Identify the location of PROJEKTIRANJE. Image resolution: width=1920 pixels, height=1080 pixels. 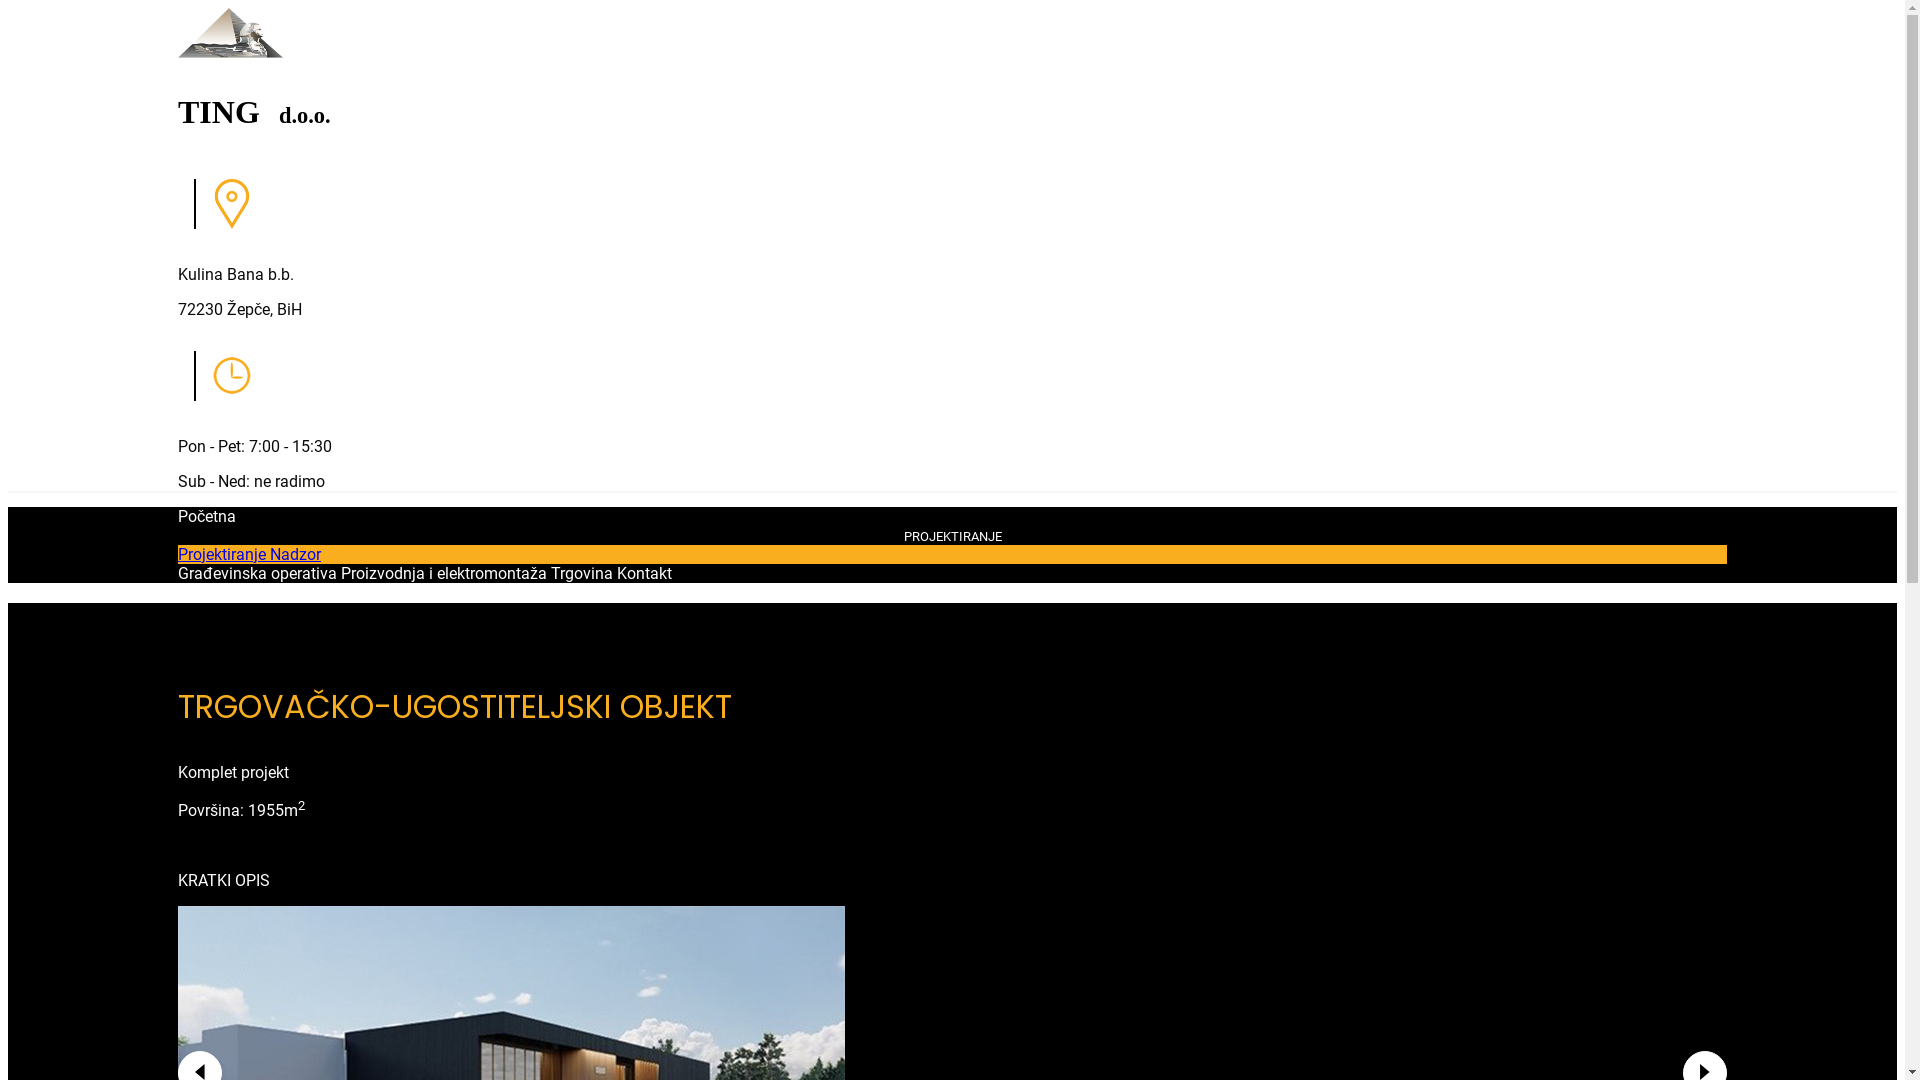
(952, 536).